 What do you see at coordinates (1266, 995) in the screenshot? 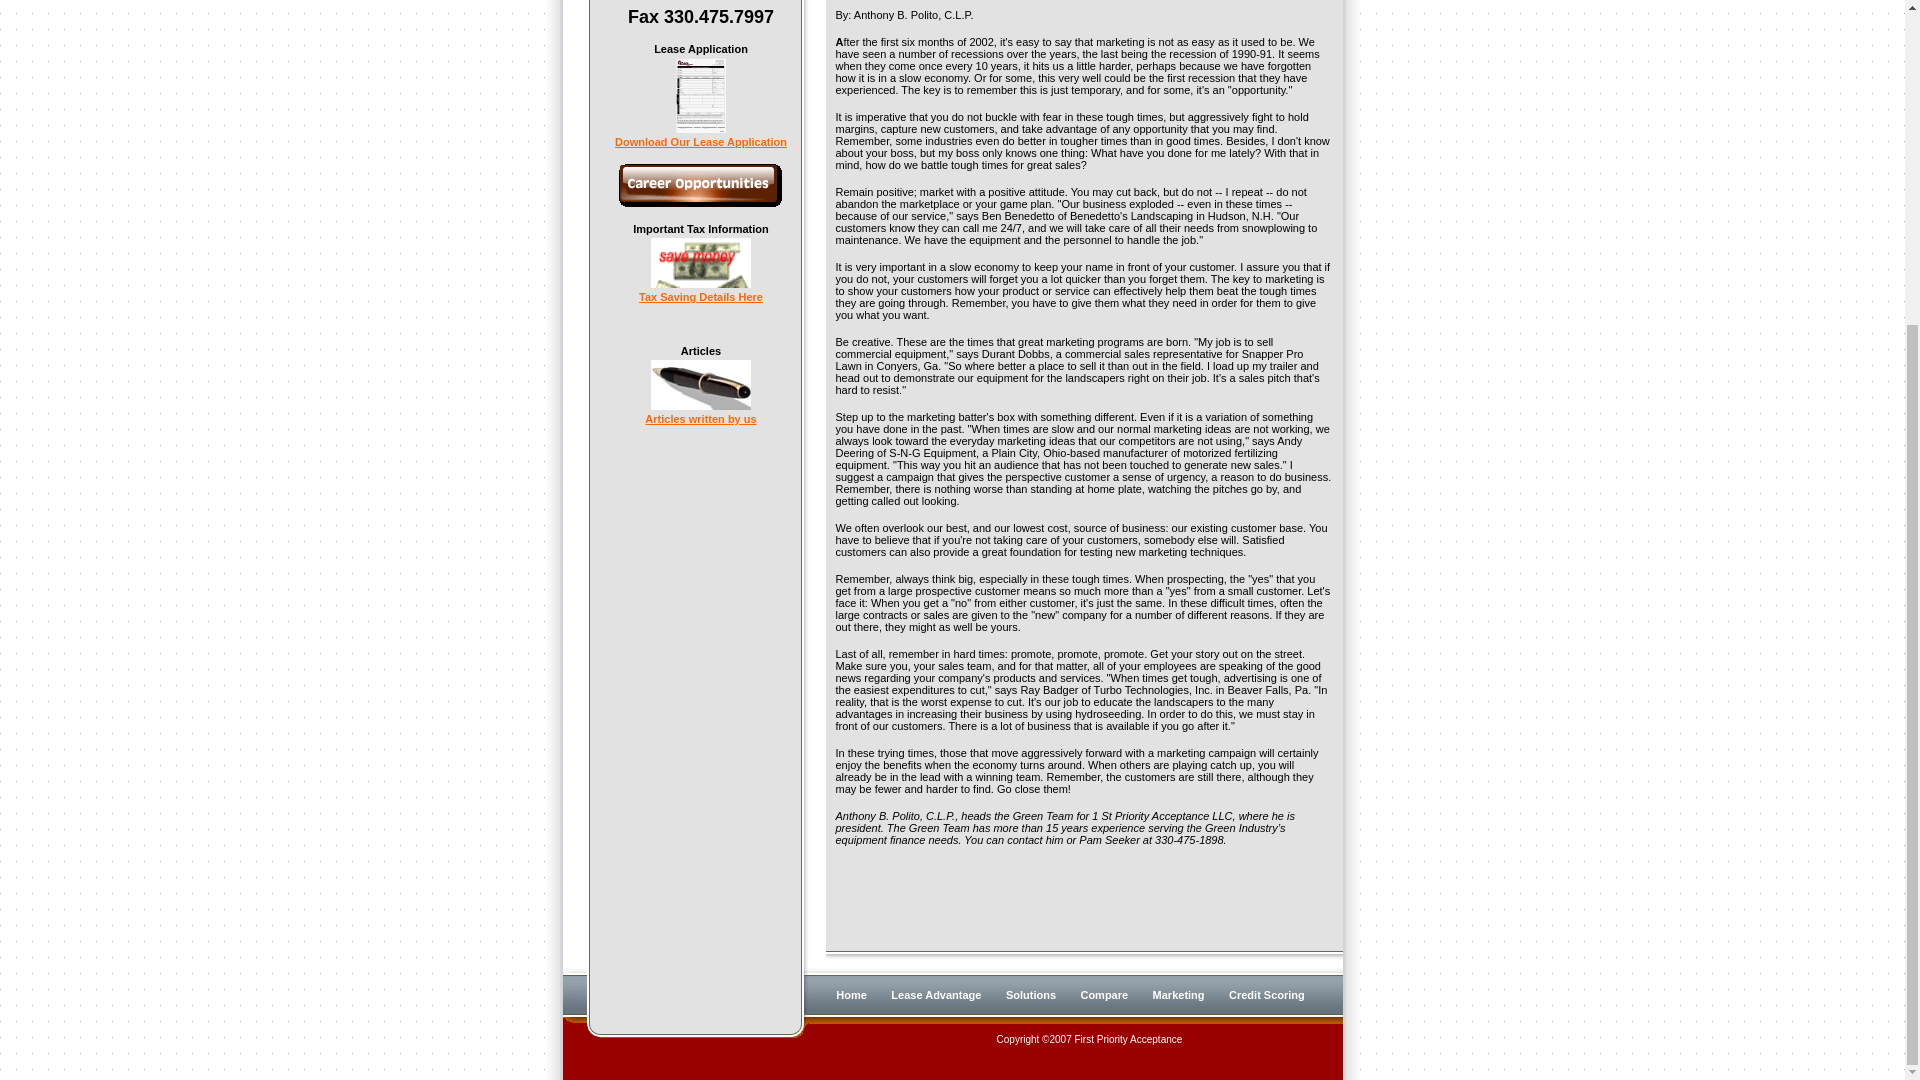
I see `Credit Scoring` at bounding box center [1266, 995].